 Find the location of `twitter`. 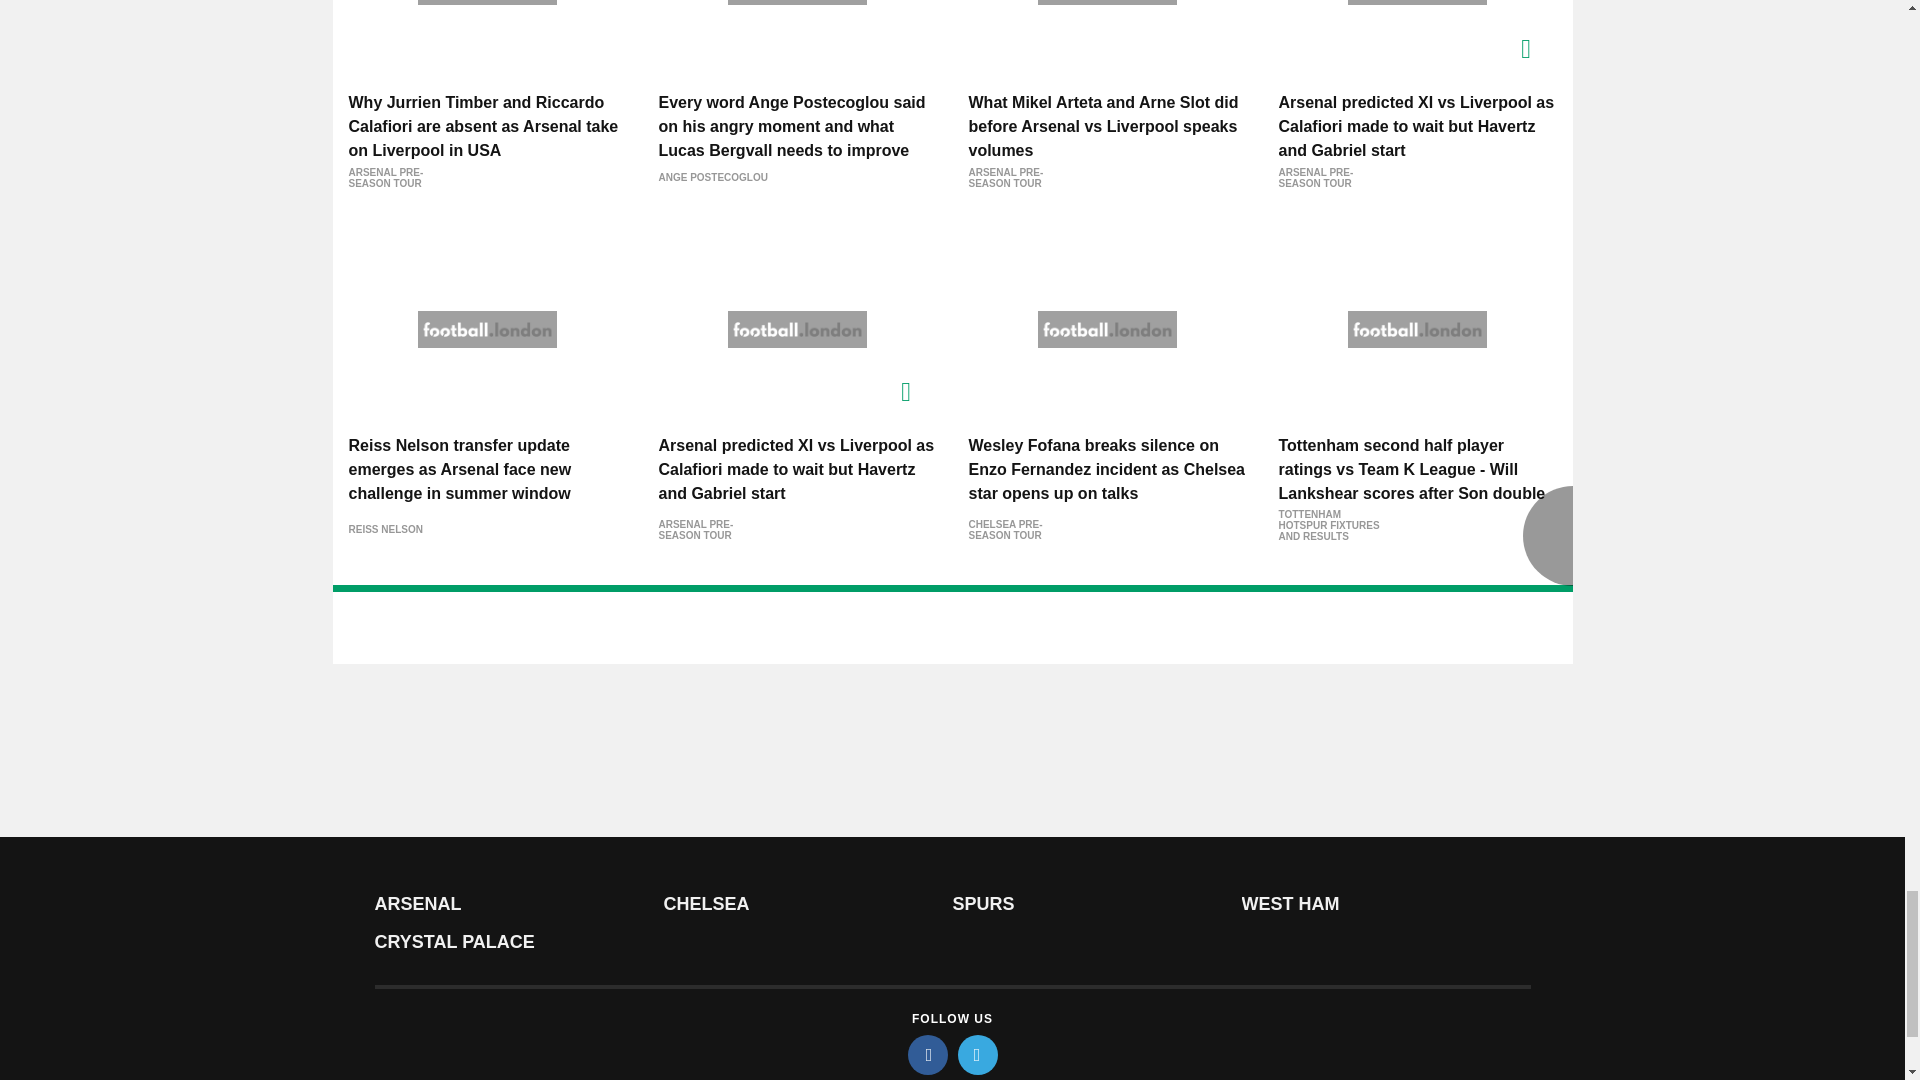

twitter is located at coordinates (978, 1054).